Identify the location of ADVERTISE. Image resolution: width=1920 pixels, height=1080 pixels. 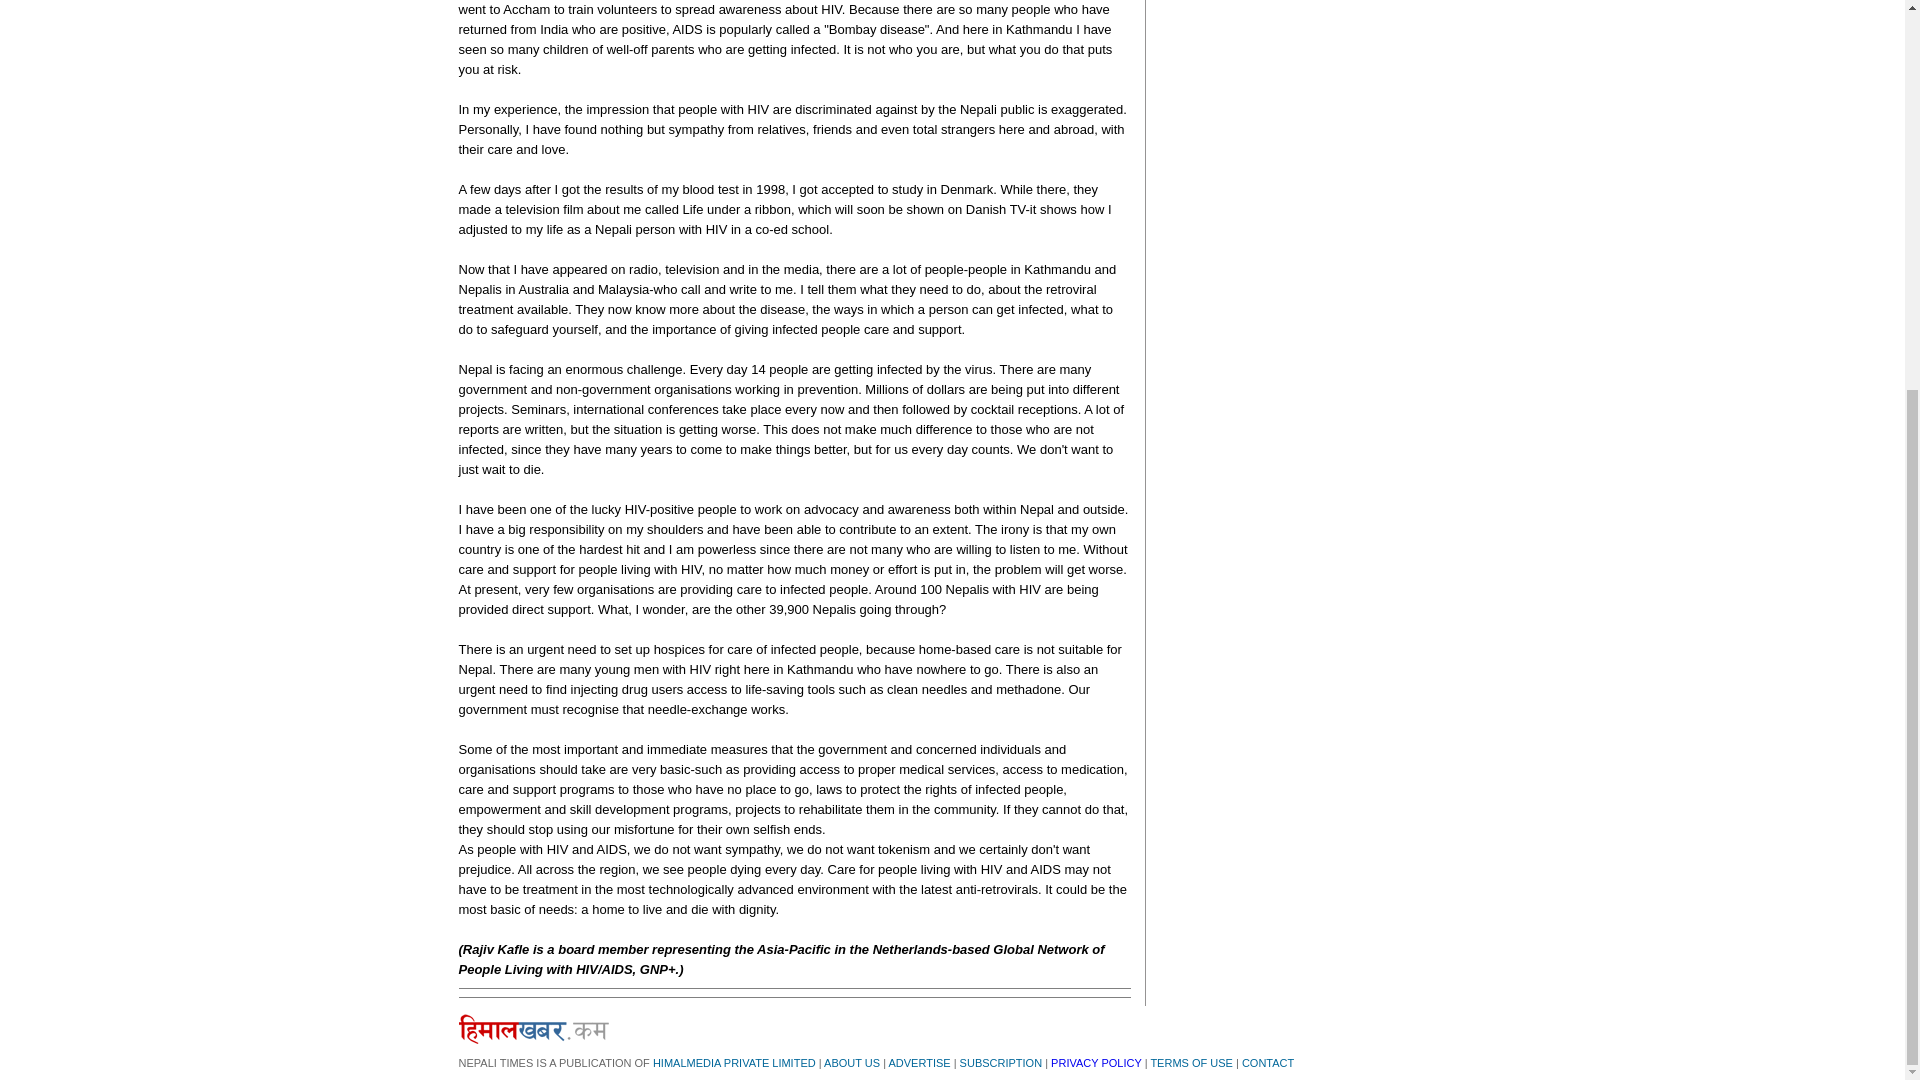
(918, 1063).